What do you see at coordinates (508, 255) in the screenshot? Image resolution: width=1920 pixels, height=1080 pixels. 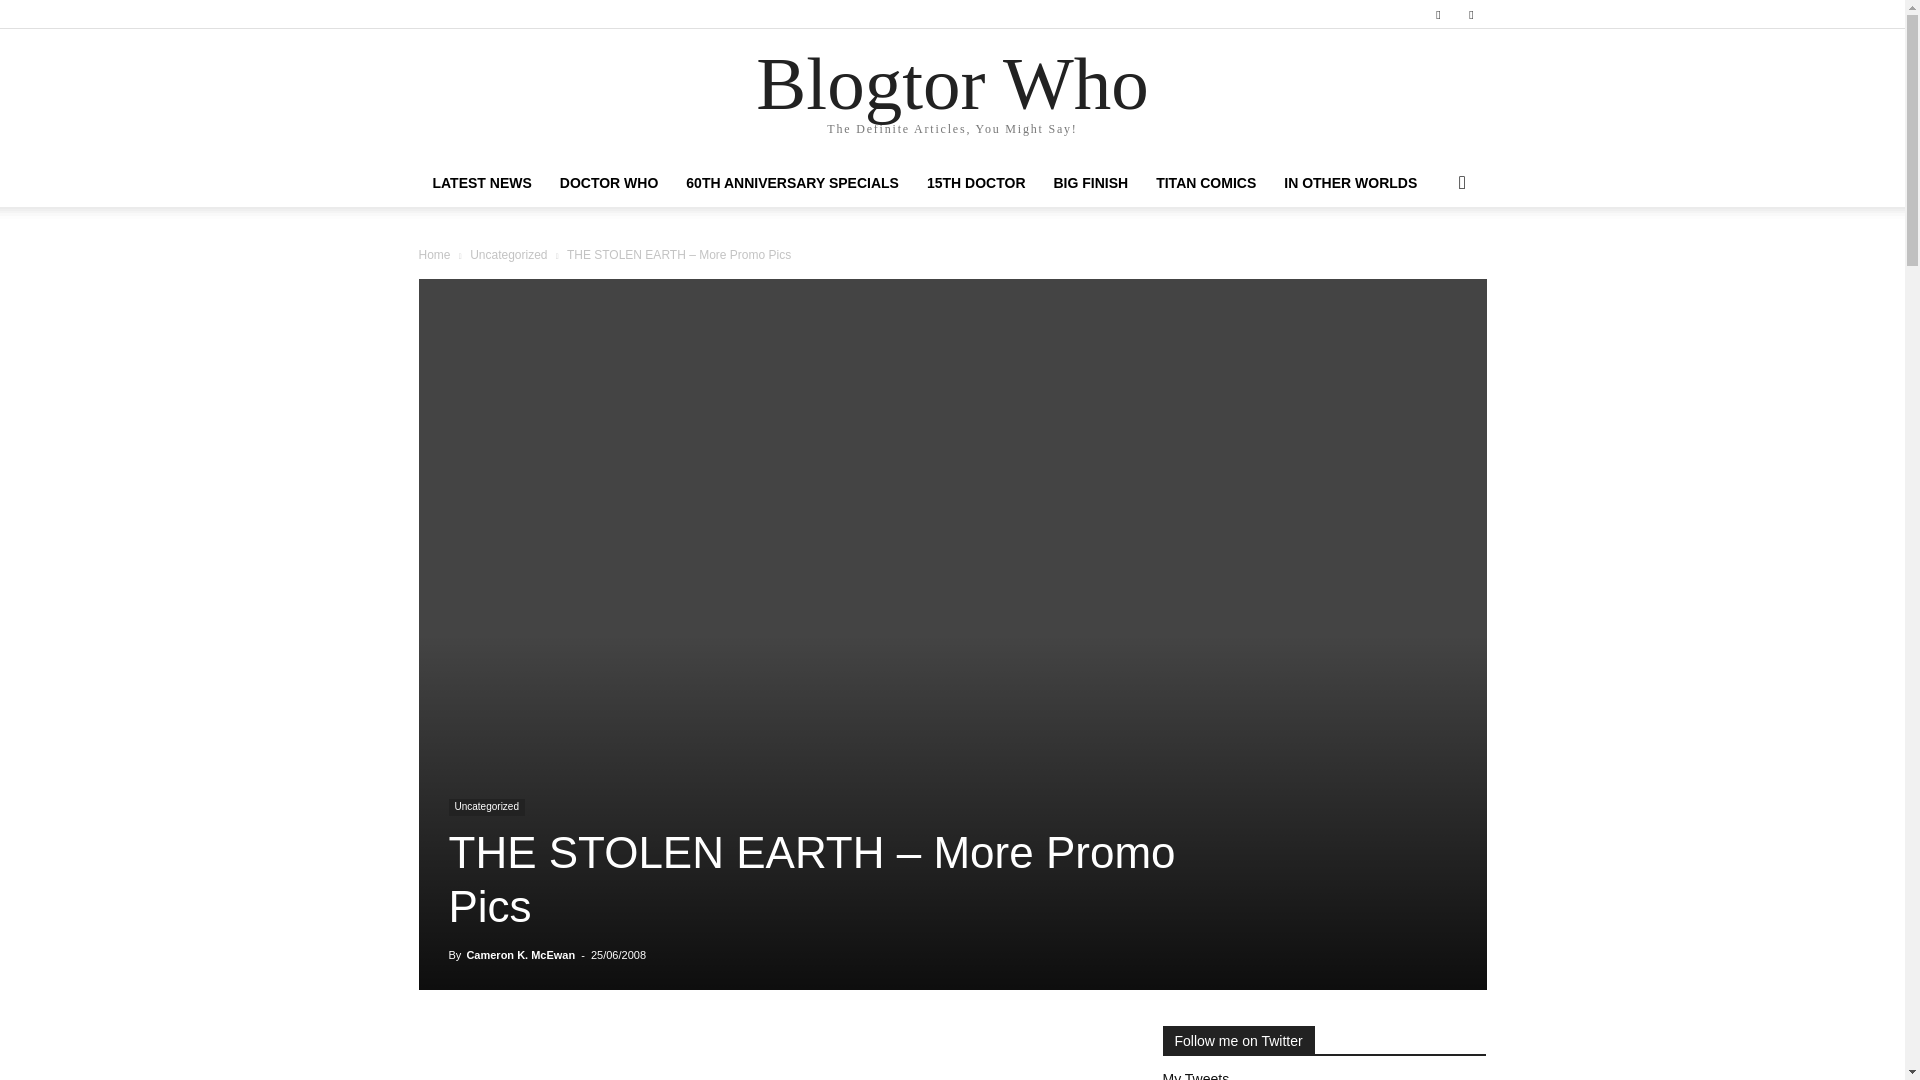 I see `View all posts in Uncategorized` at bounding box center [508, 255].